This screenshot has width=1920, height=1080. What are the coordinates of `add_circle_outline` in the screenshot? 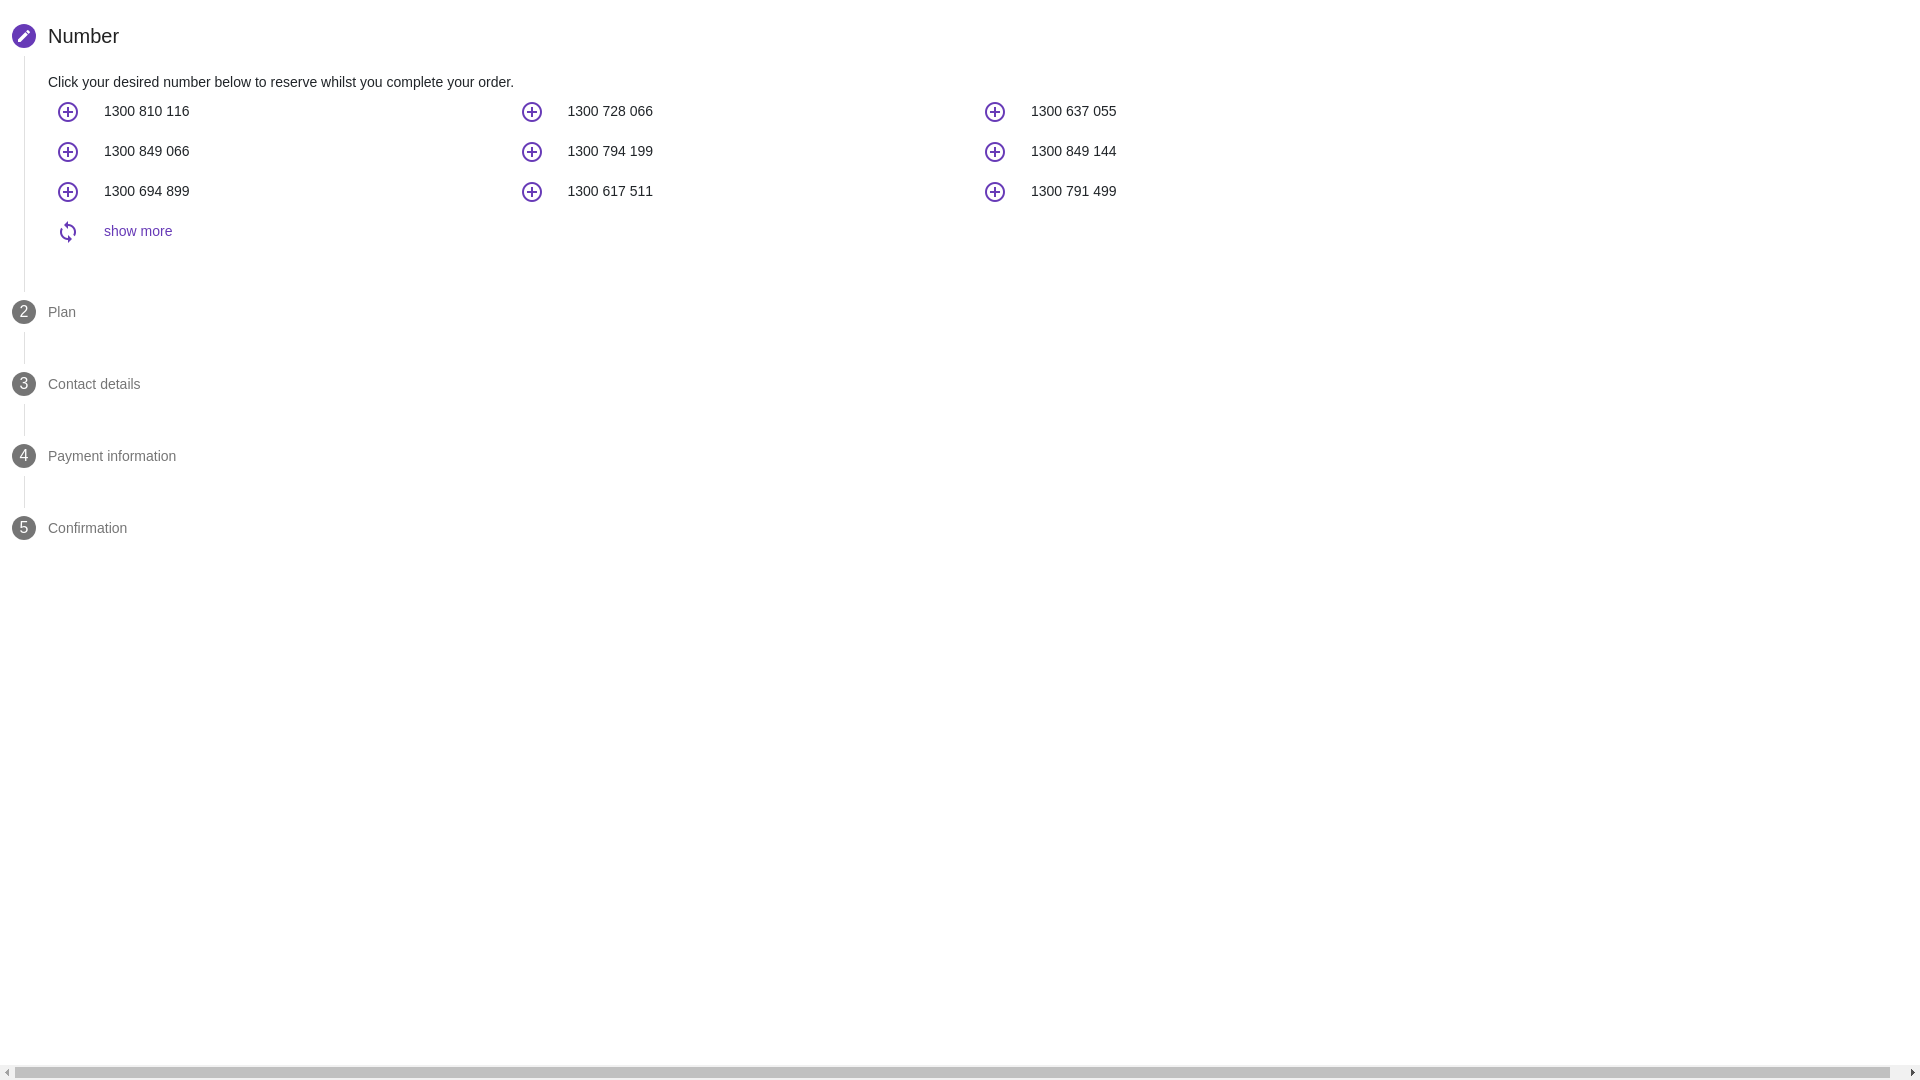 It's located at (68, 112).